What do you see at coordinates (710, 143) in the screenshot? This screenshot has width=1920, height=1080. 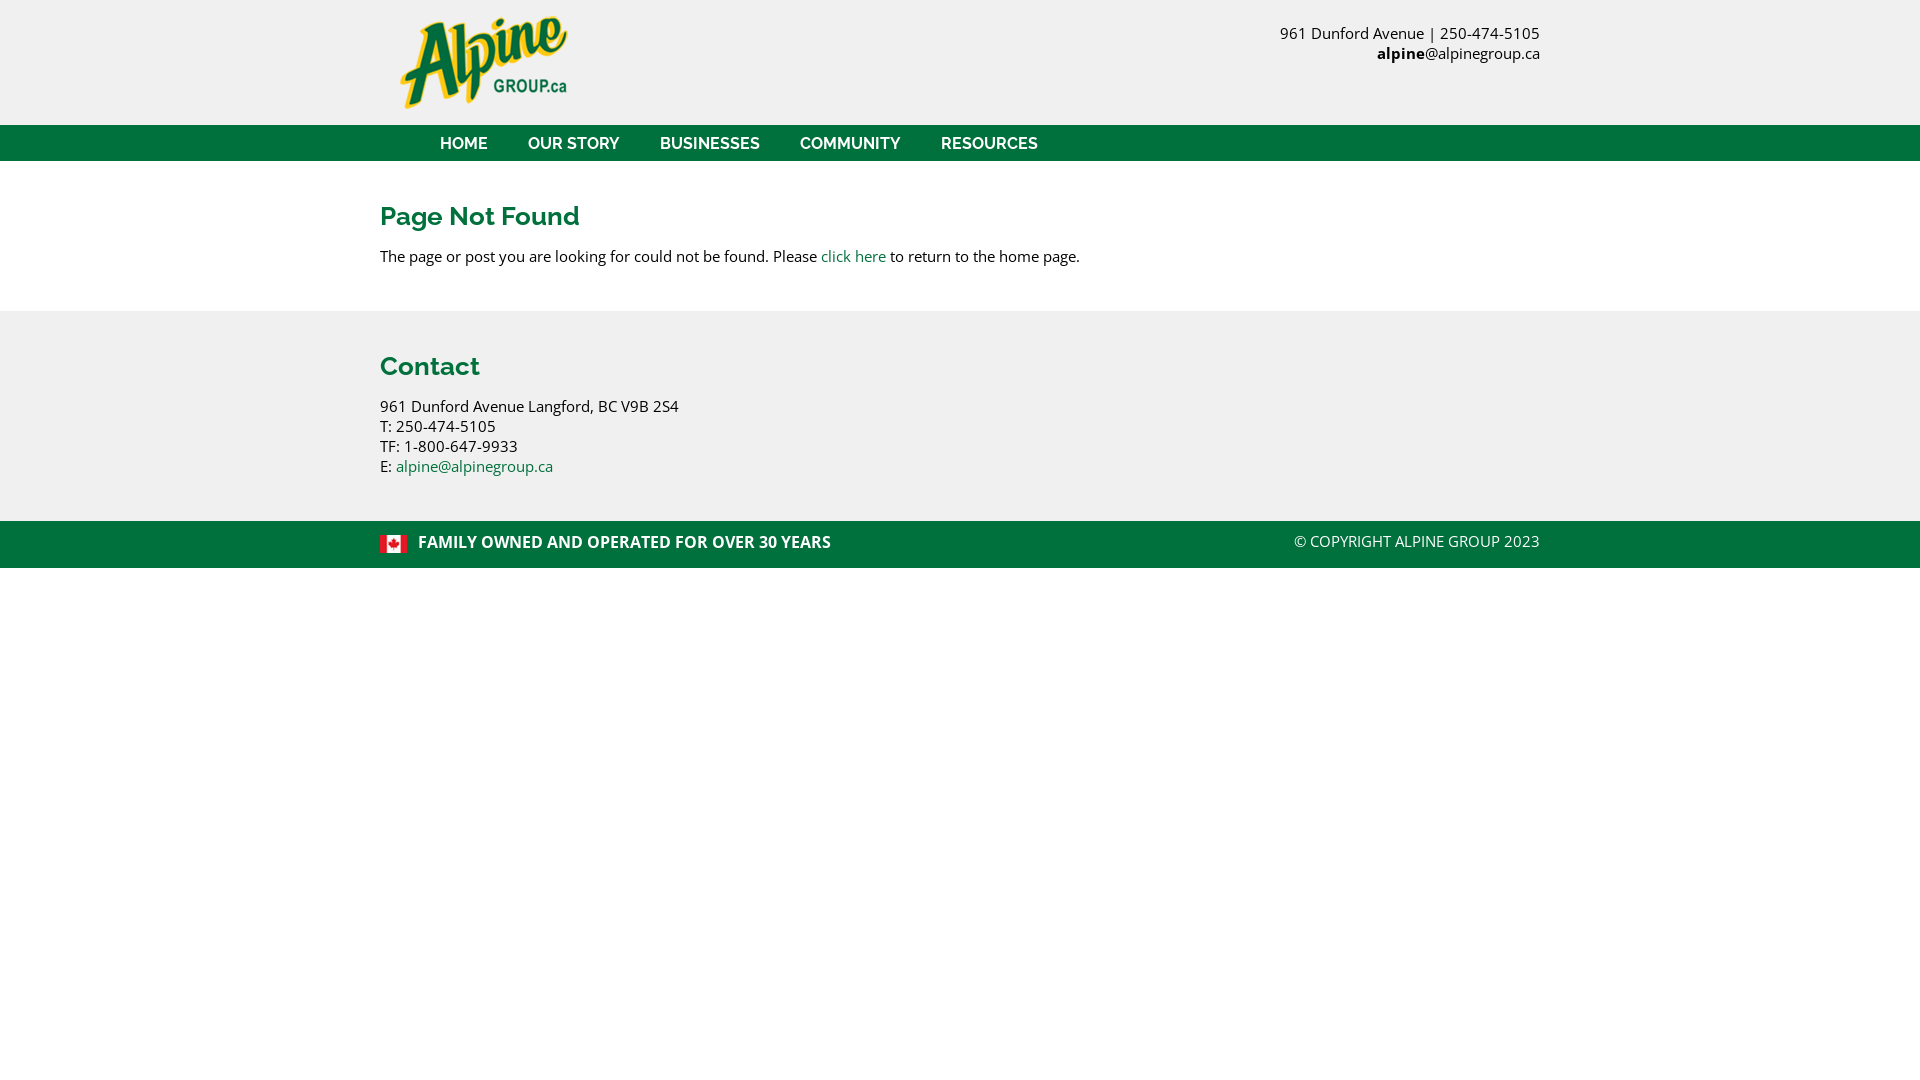 I see `BUSINESSES` at bounding box center [710, 143].